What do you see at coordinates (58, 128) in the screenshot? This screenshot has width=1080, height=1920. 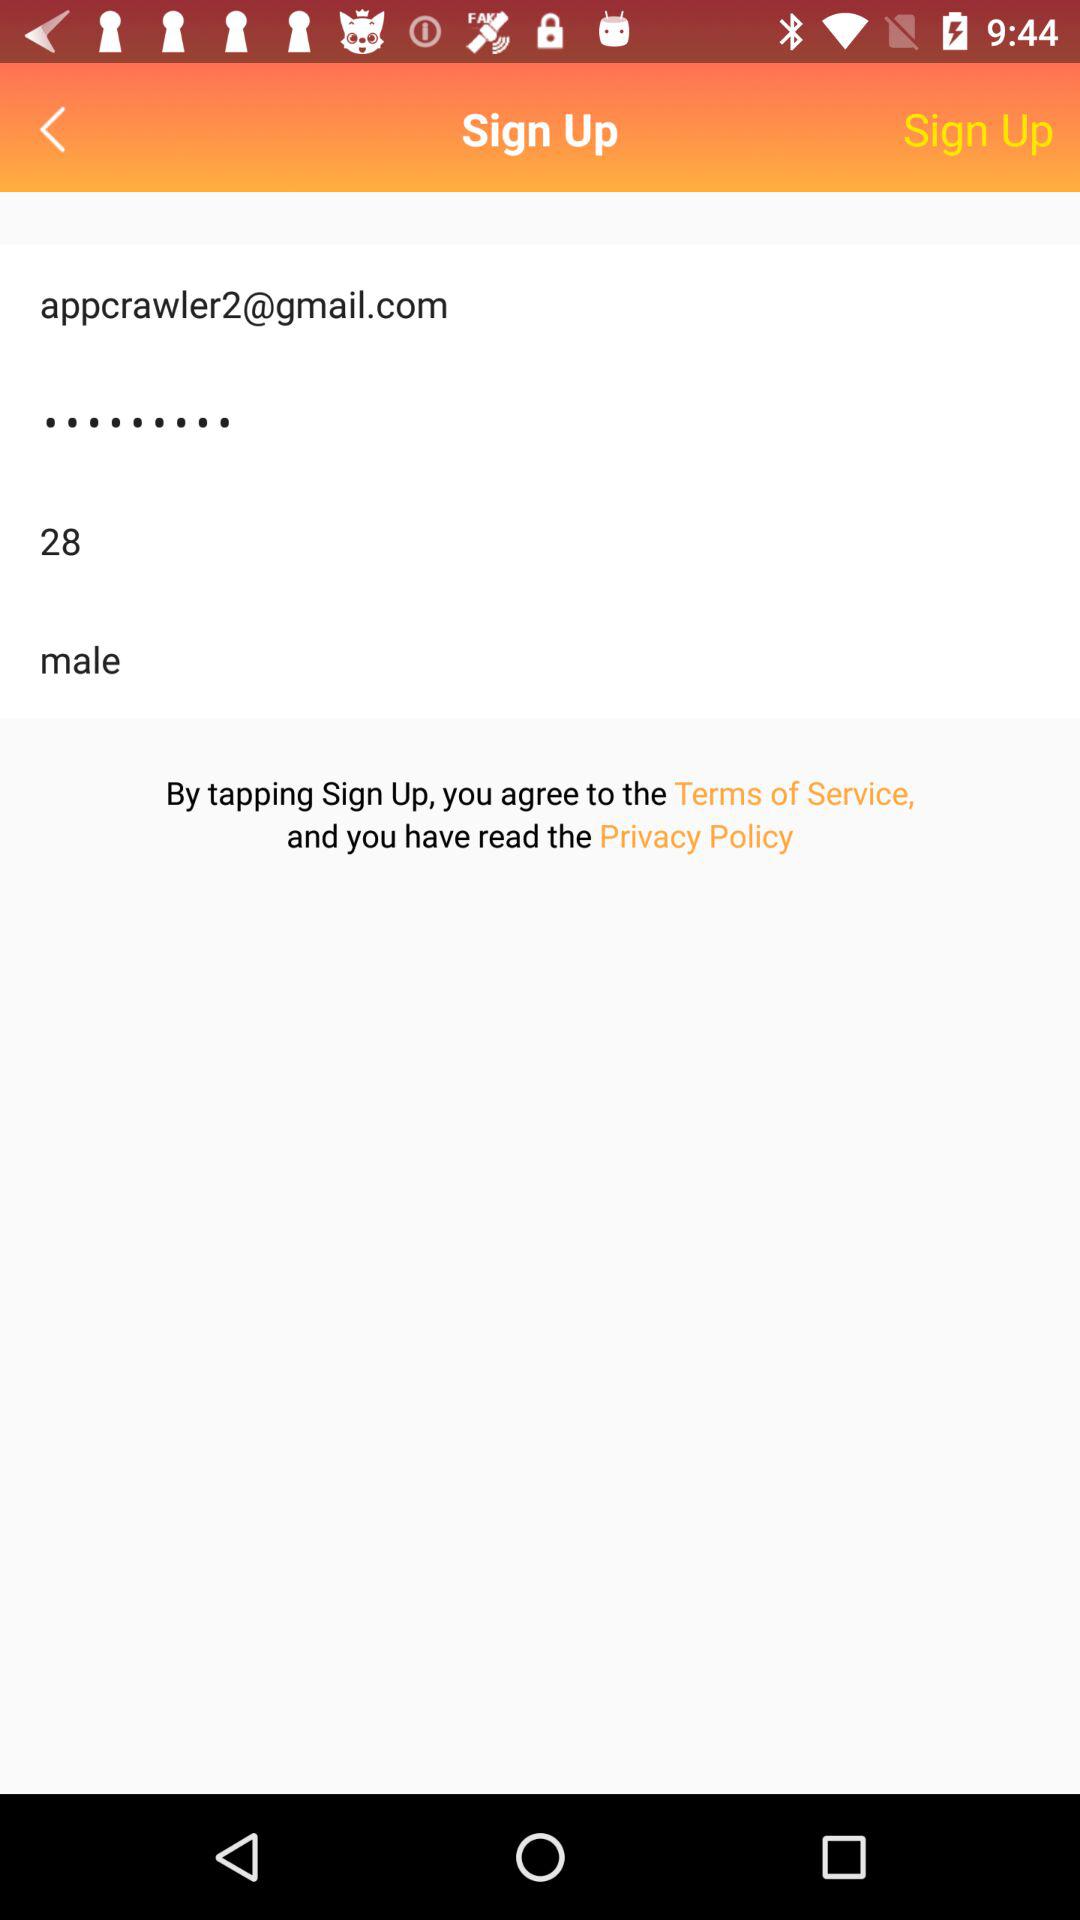 I see `launch icon next to the sign up` at bounding box center [58, 128].